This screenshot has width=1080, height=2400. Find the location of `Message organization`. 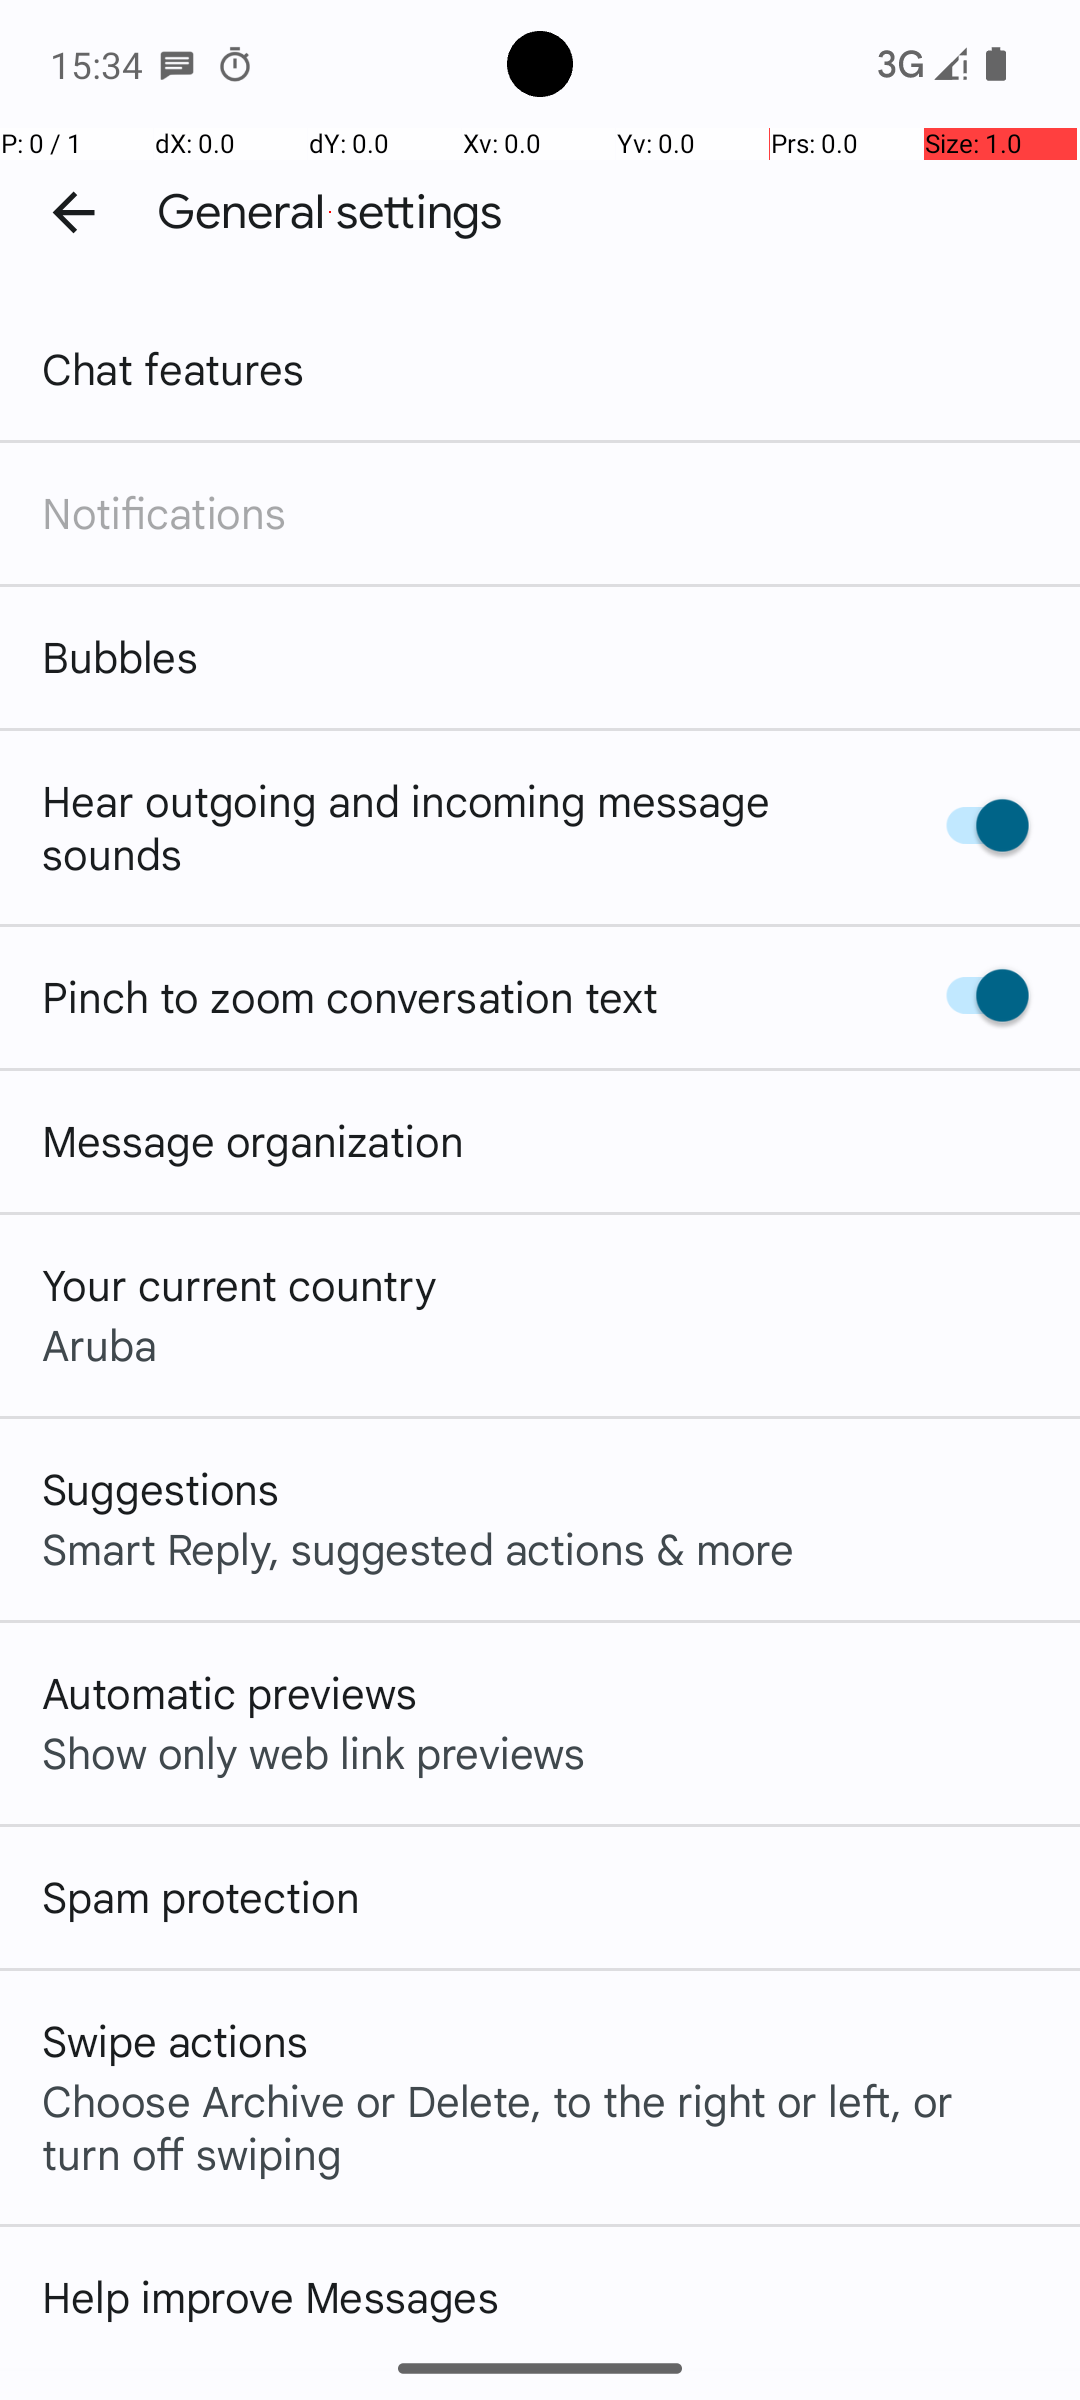

Message organization is located at coordinates (253, 1140).